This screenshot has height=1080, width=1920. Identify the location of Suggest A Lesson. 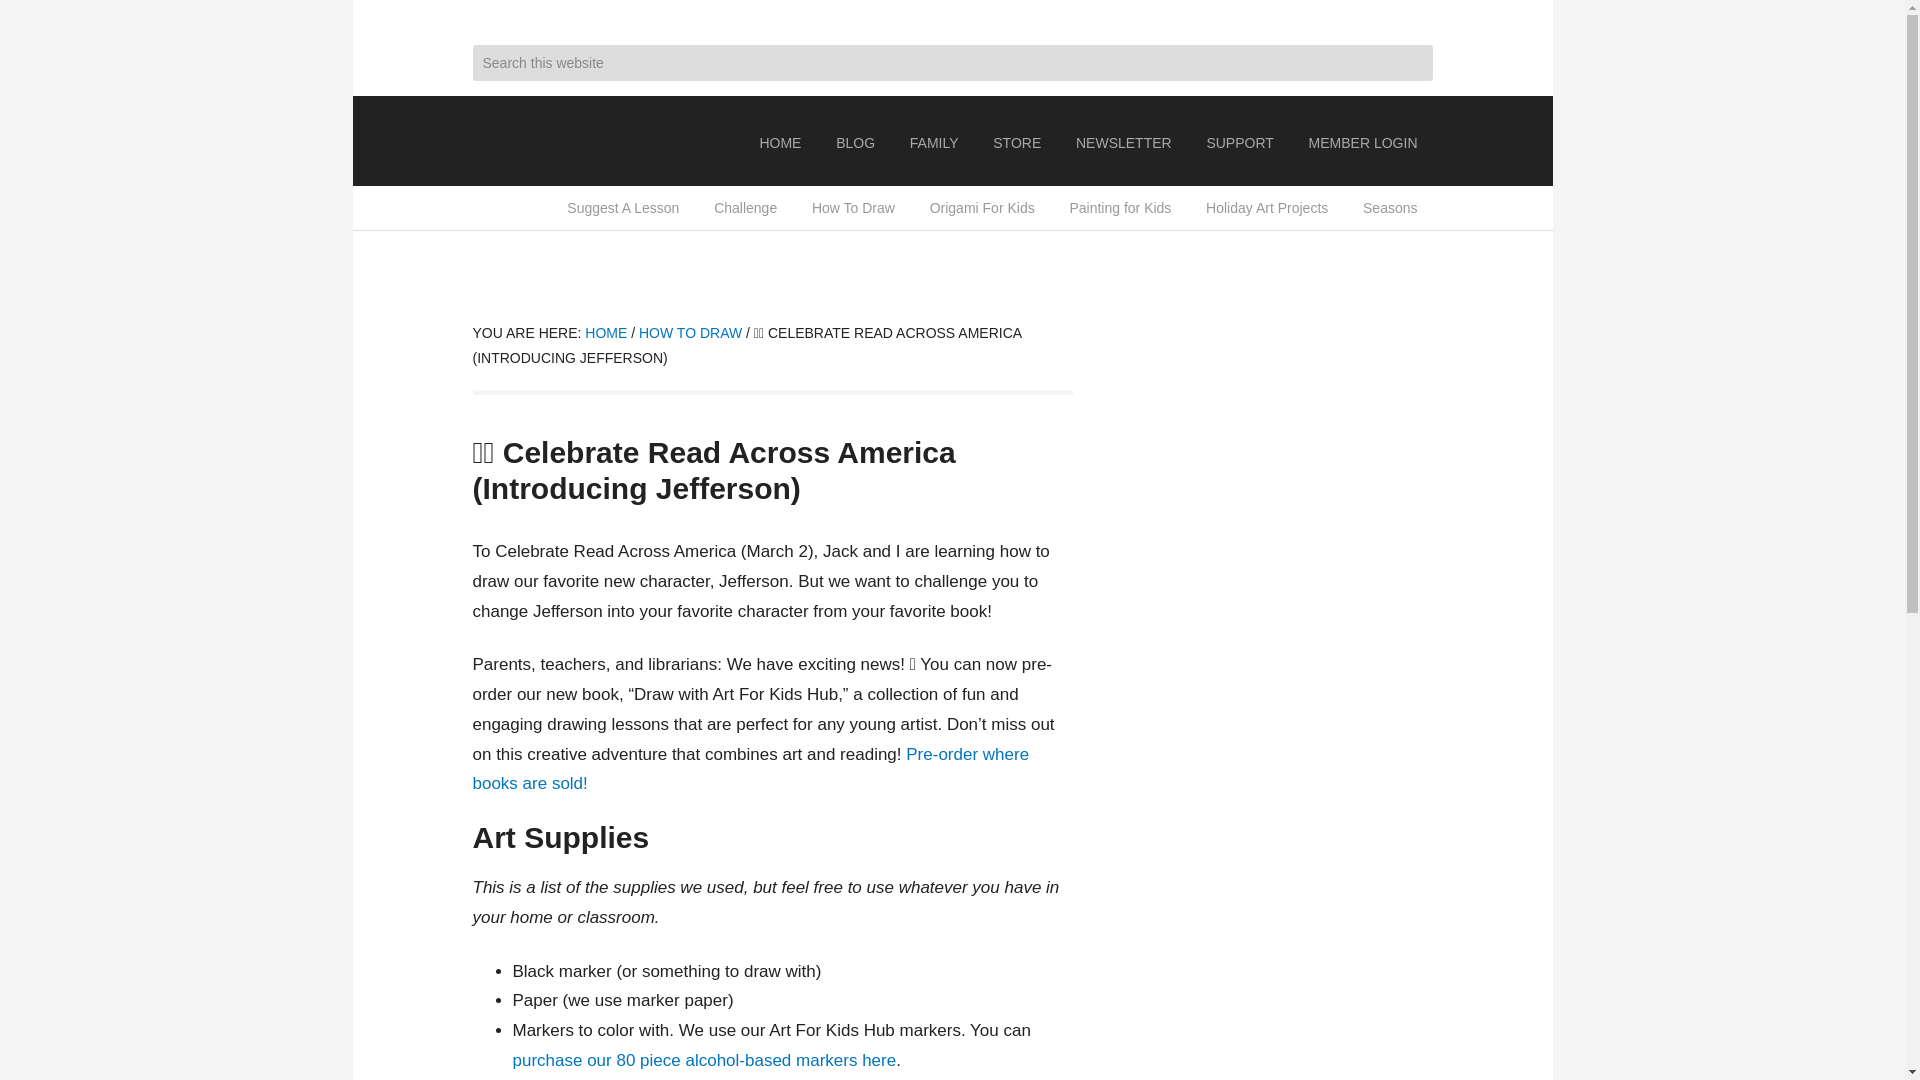
(622, 208).